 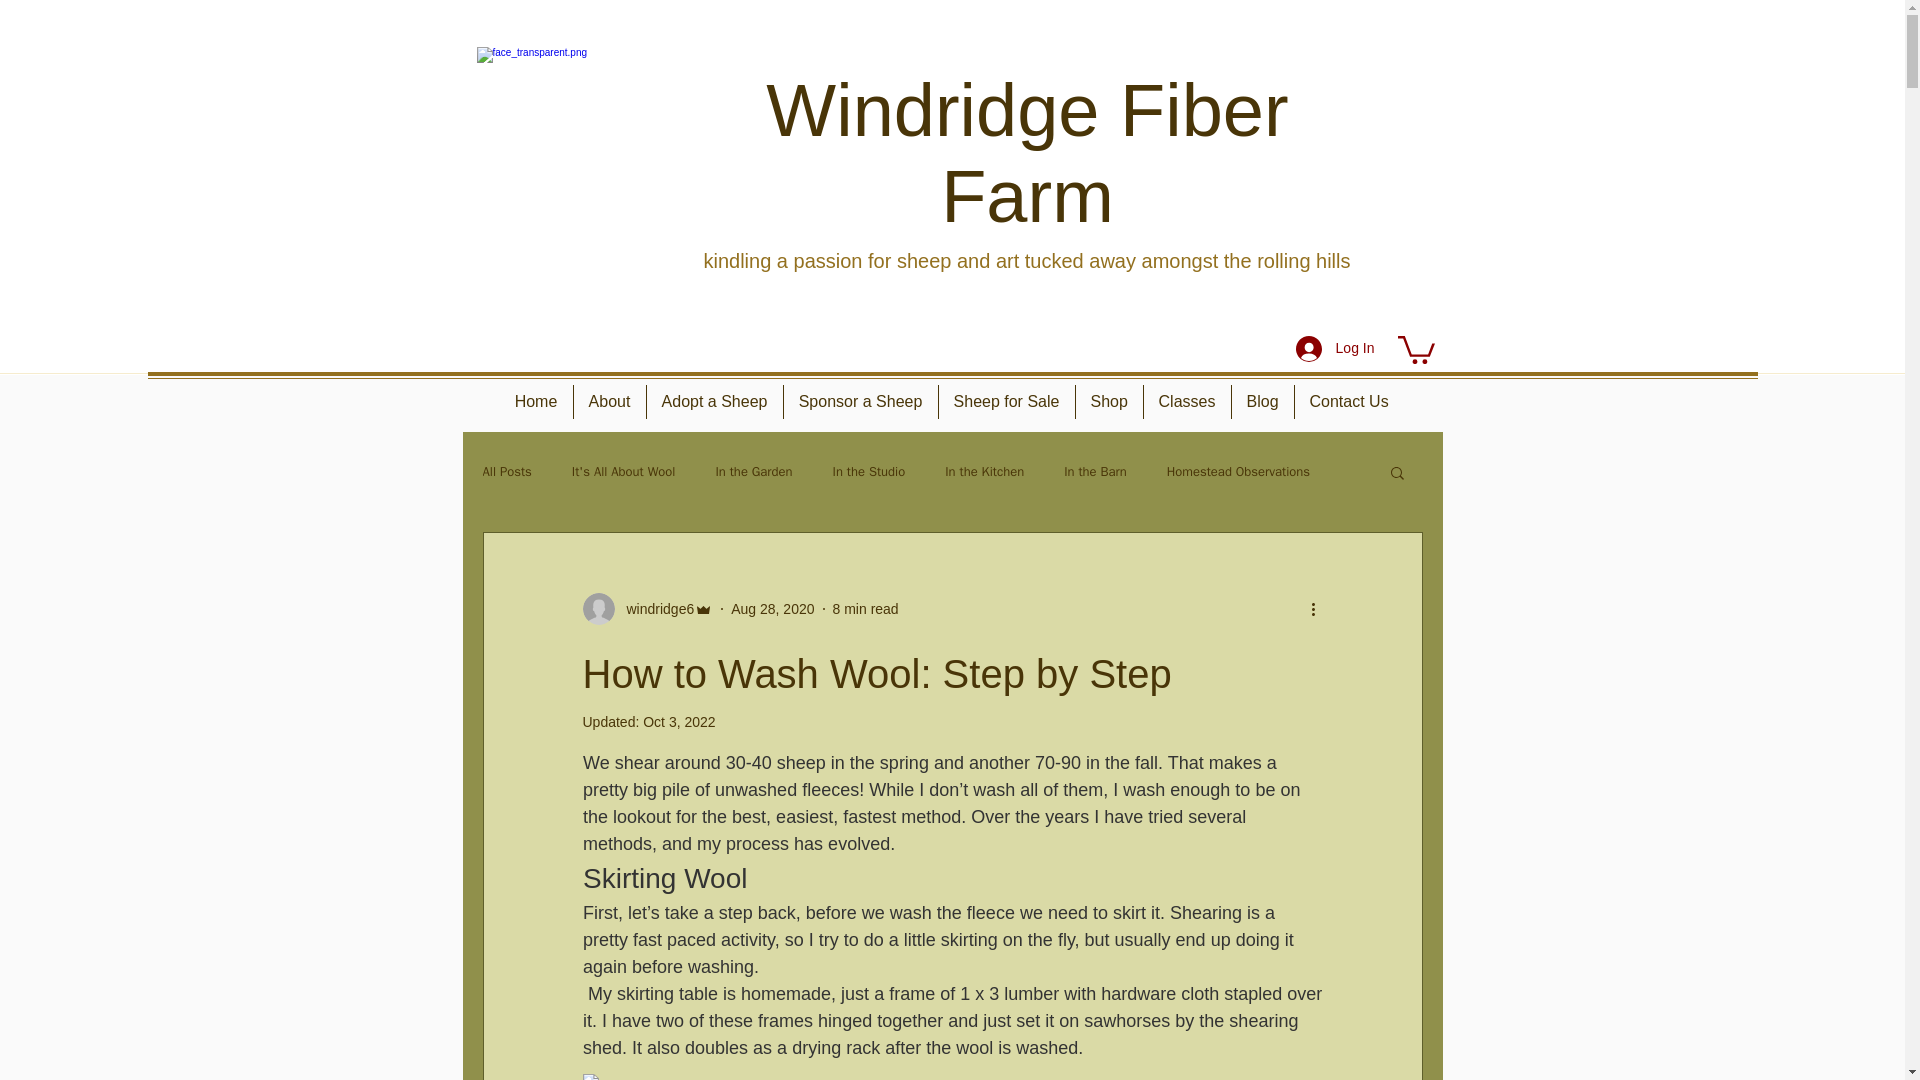 What do you see at coordinates (866, 608) in the screenshot?
I see `8 min read` at bounding box center [866, 608].